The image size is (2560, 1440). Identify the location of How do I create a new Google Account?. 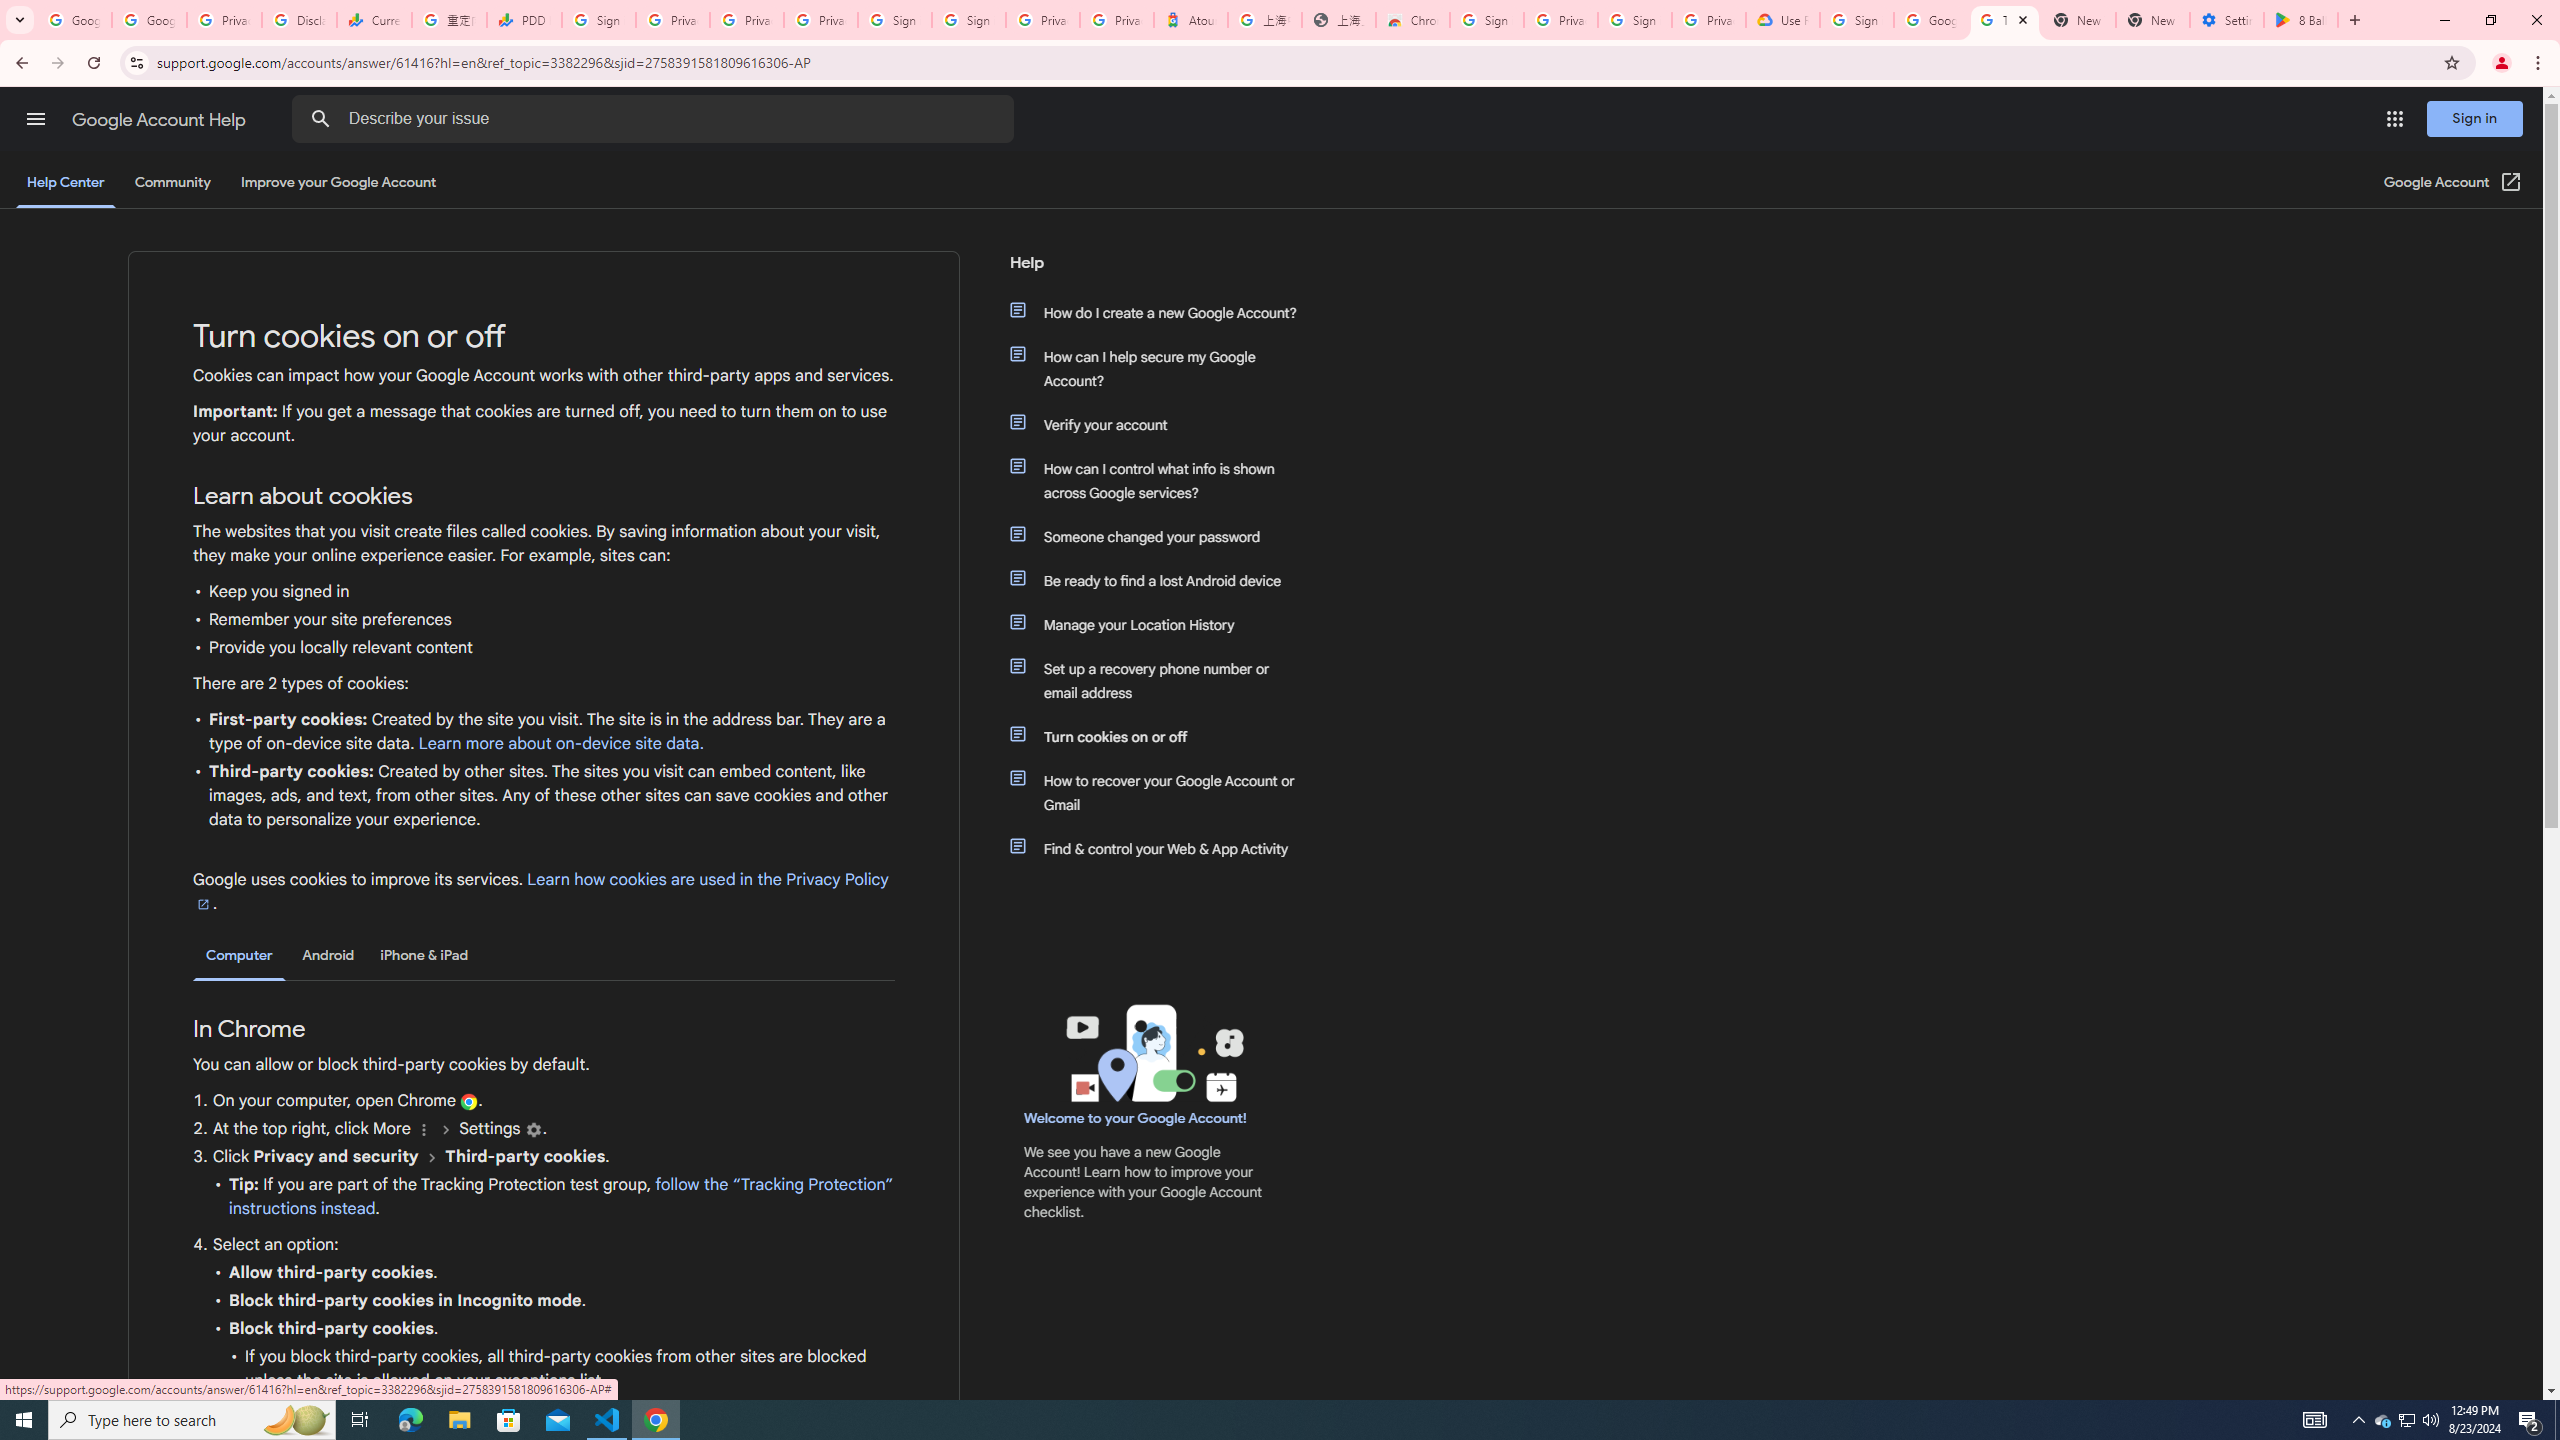
(1163, 312).